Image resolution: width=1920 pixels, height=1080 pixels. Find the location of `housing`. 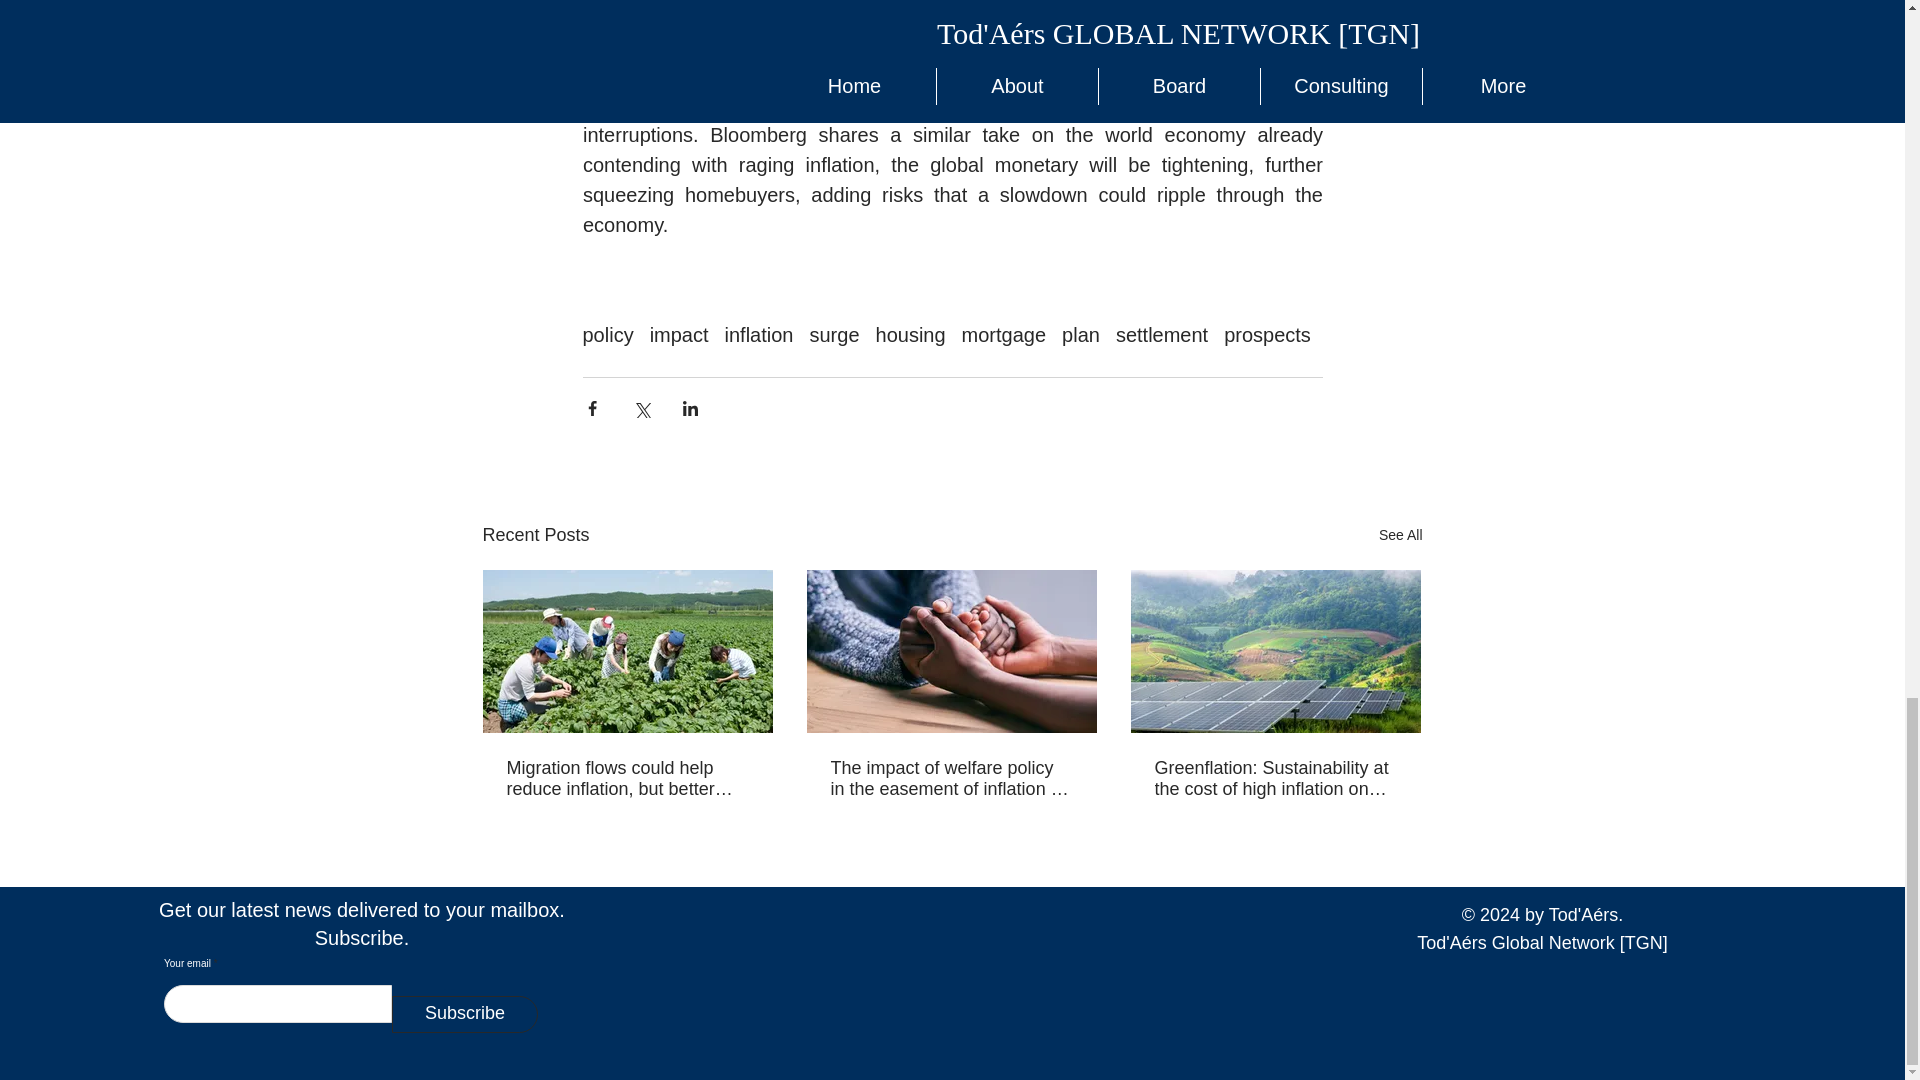

housing is located at coordinates (910, 335).